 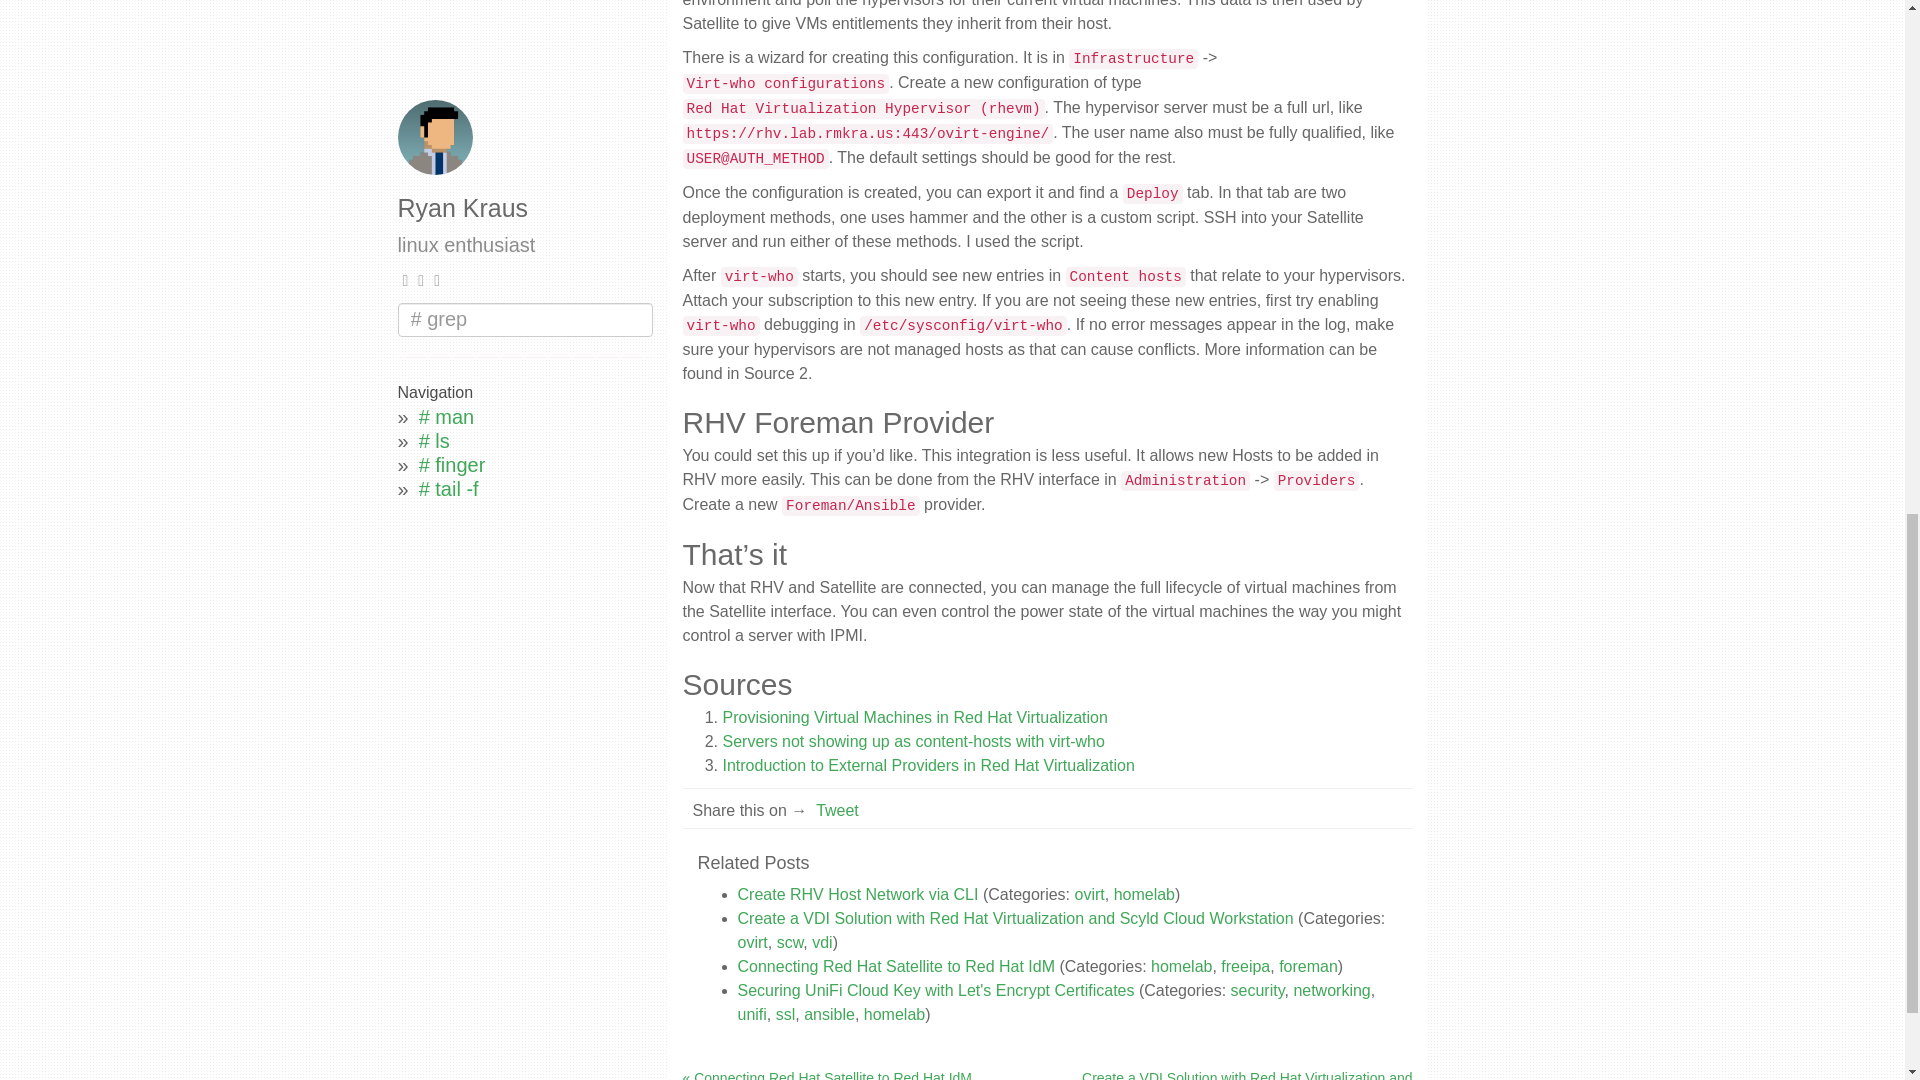 I want to click on Tweet, so click(x=837, y=810).